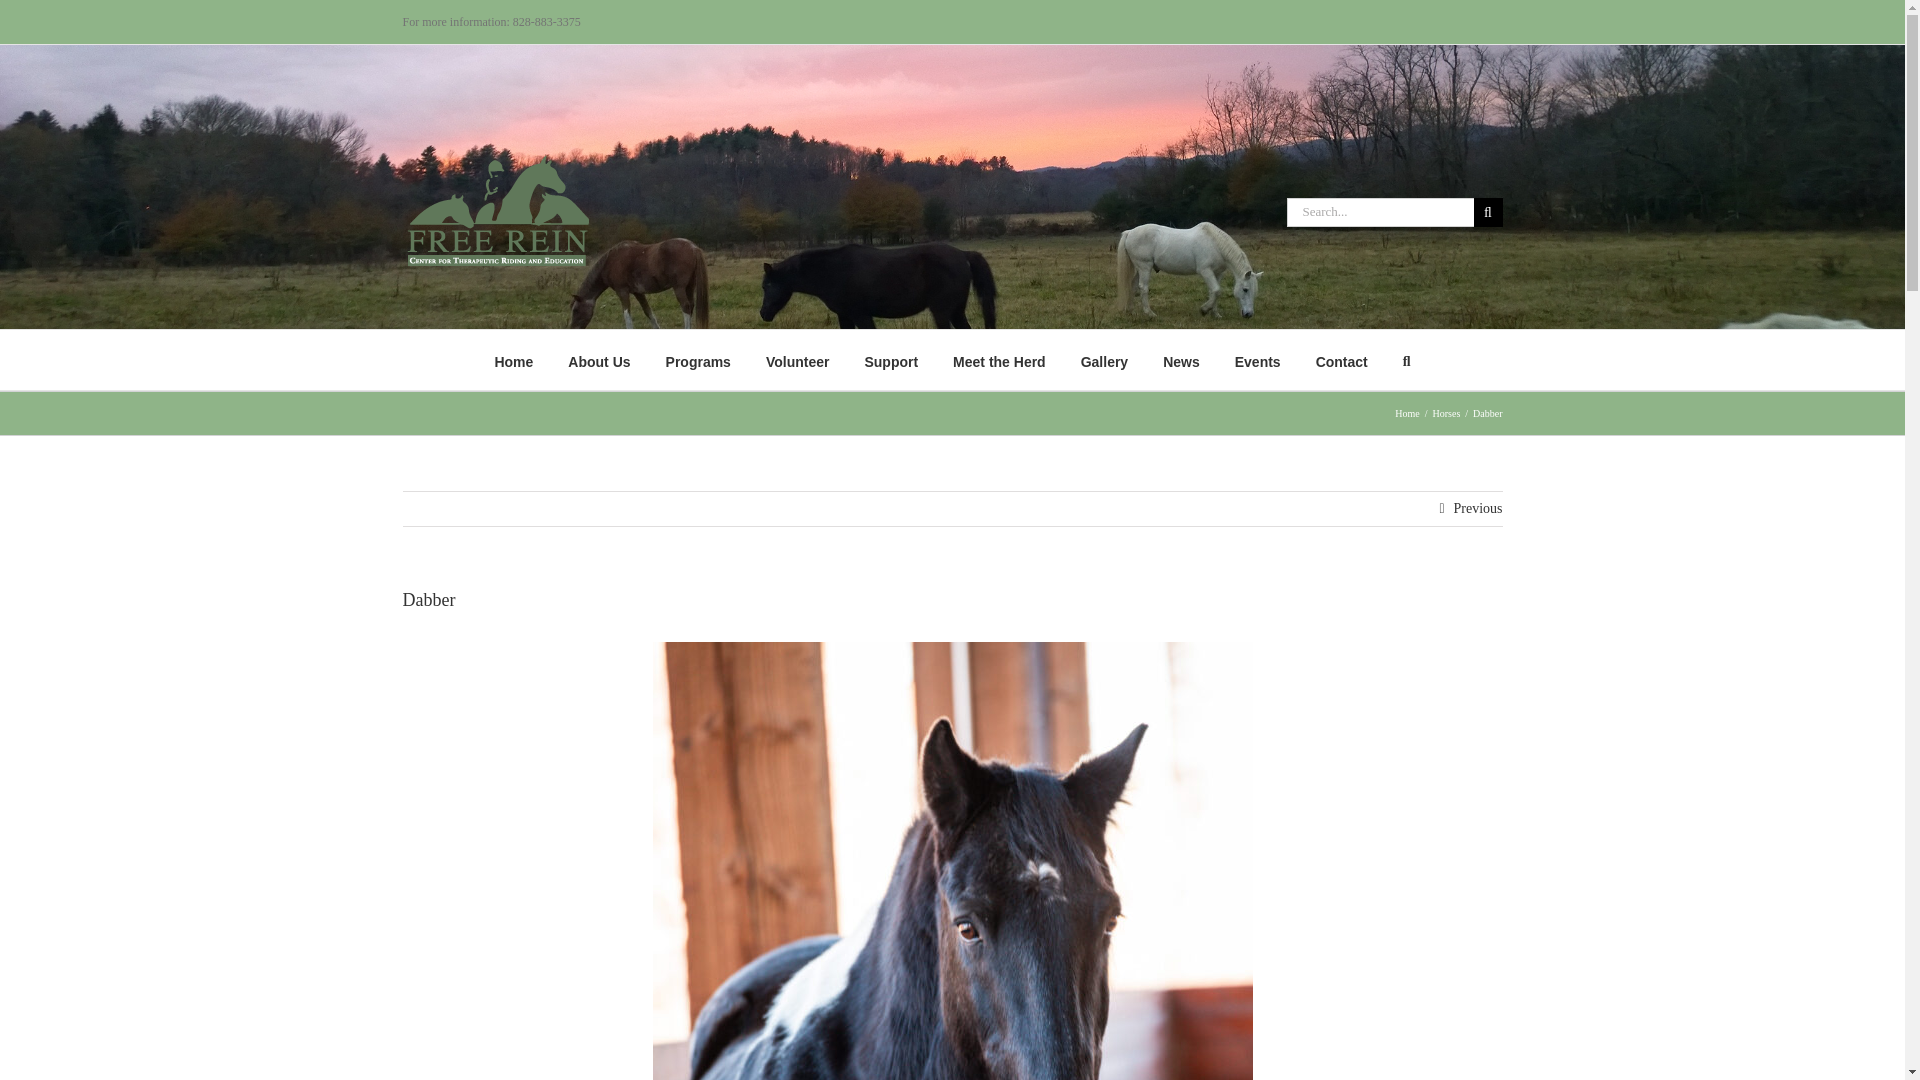  What do you see at coordinates (890, 360) in the screenshot?
I see `Support` at bounding box center [890, 360].